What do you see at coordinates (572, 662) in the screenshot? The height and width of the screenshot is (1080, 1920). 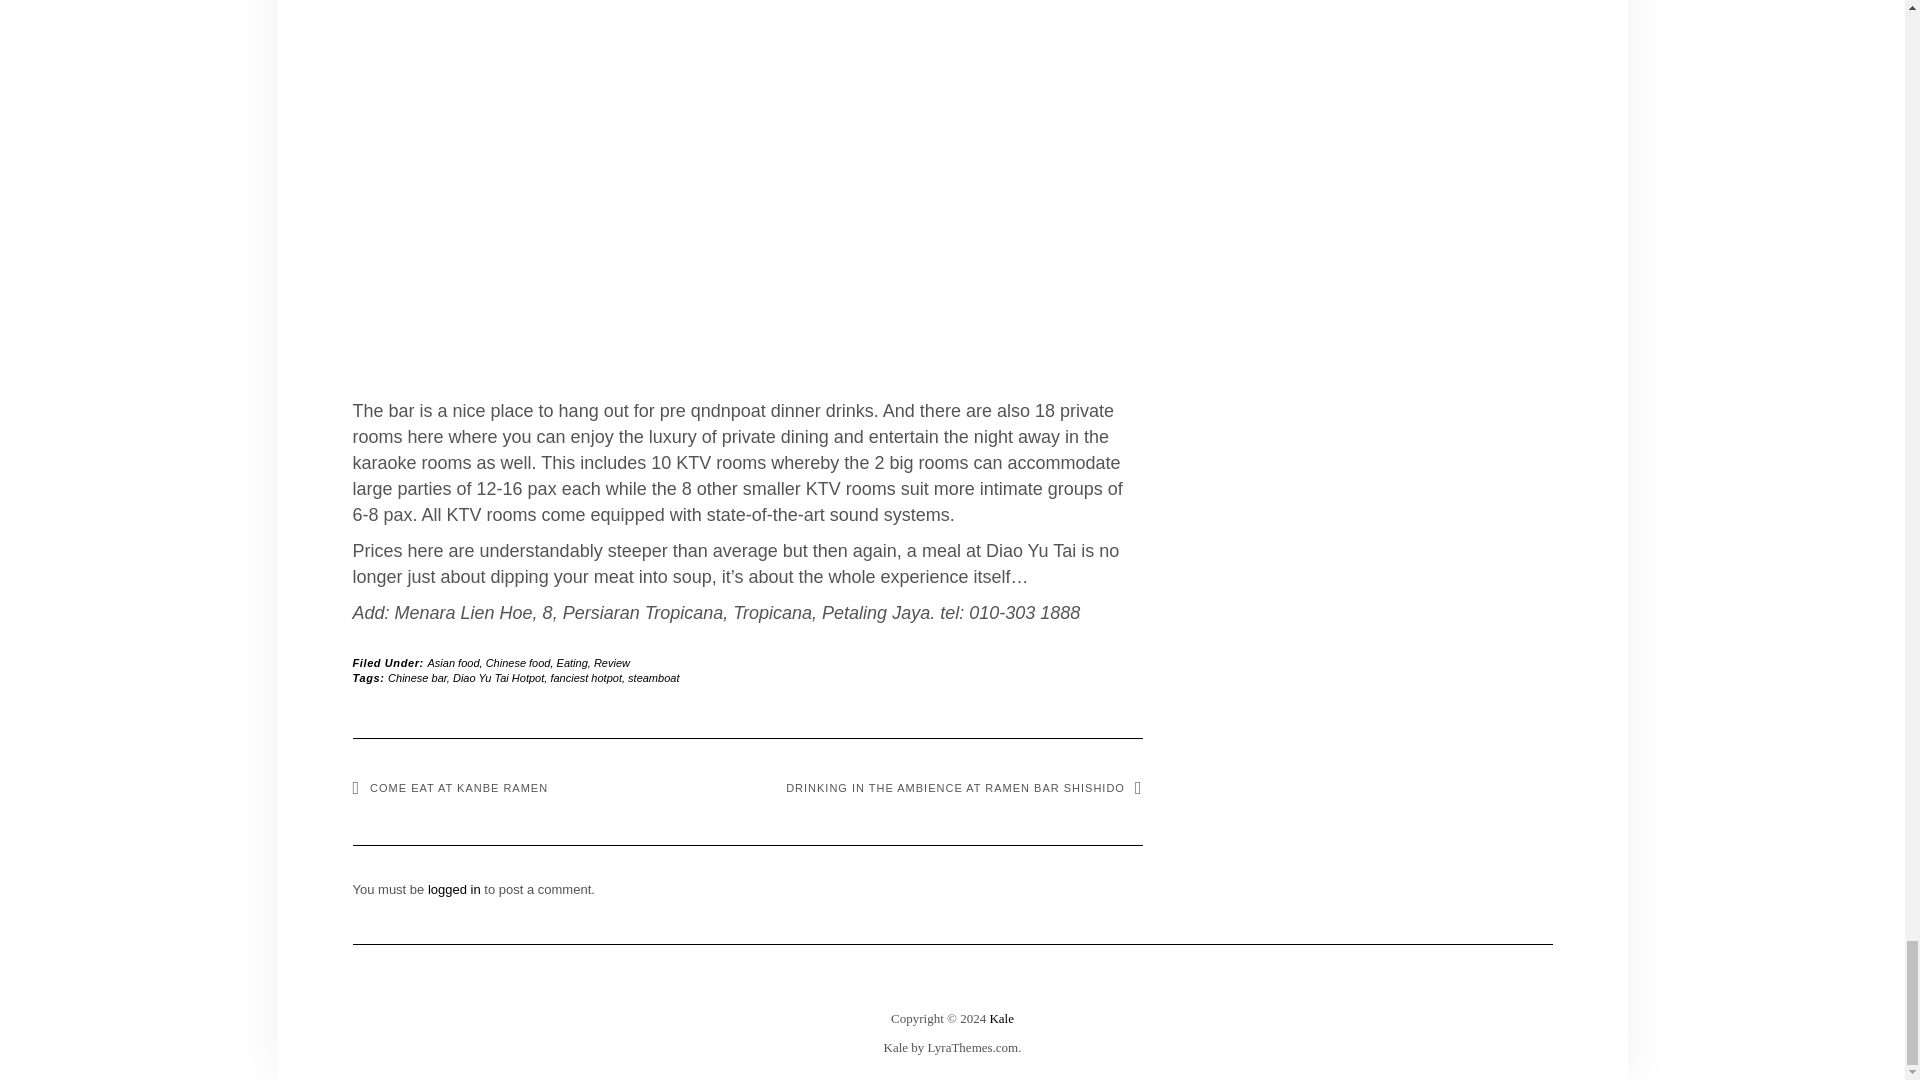 I see `Eating` at bounding box center [572, 662].